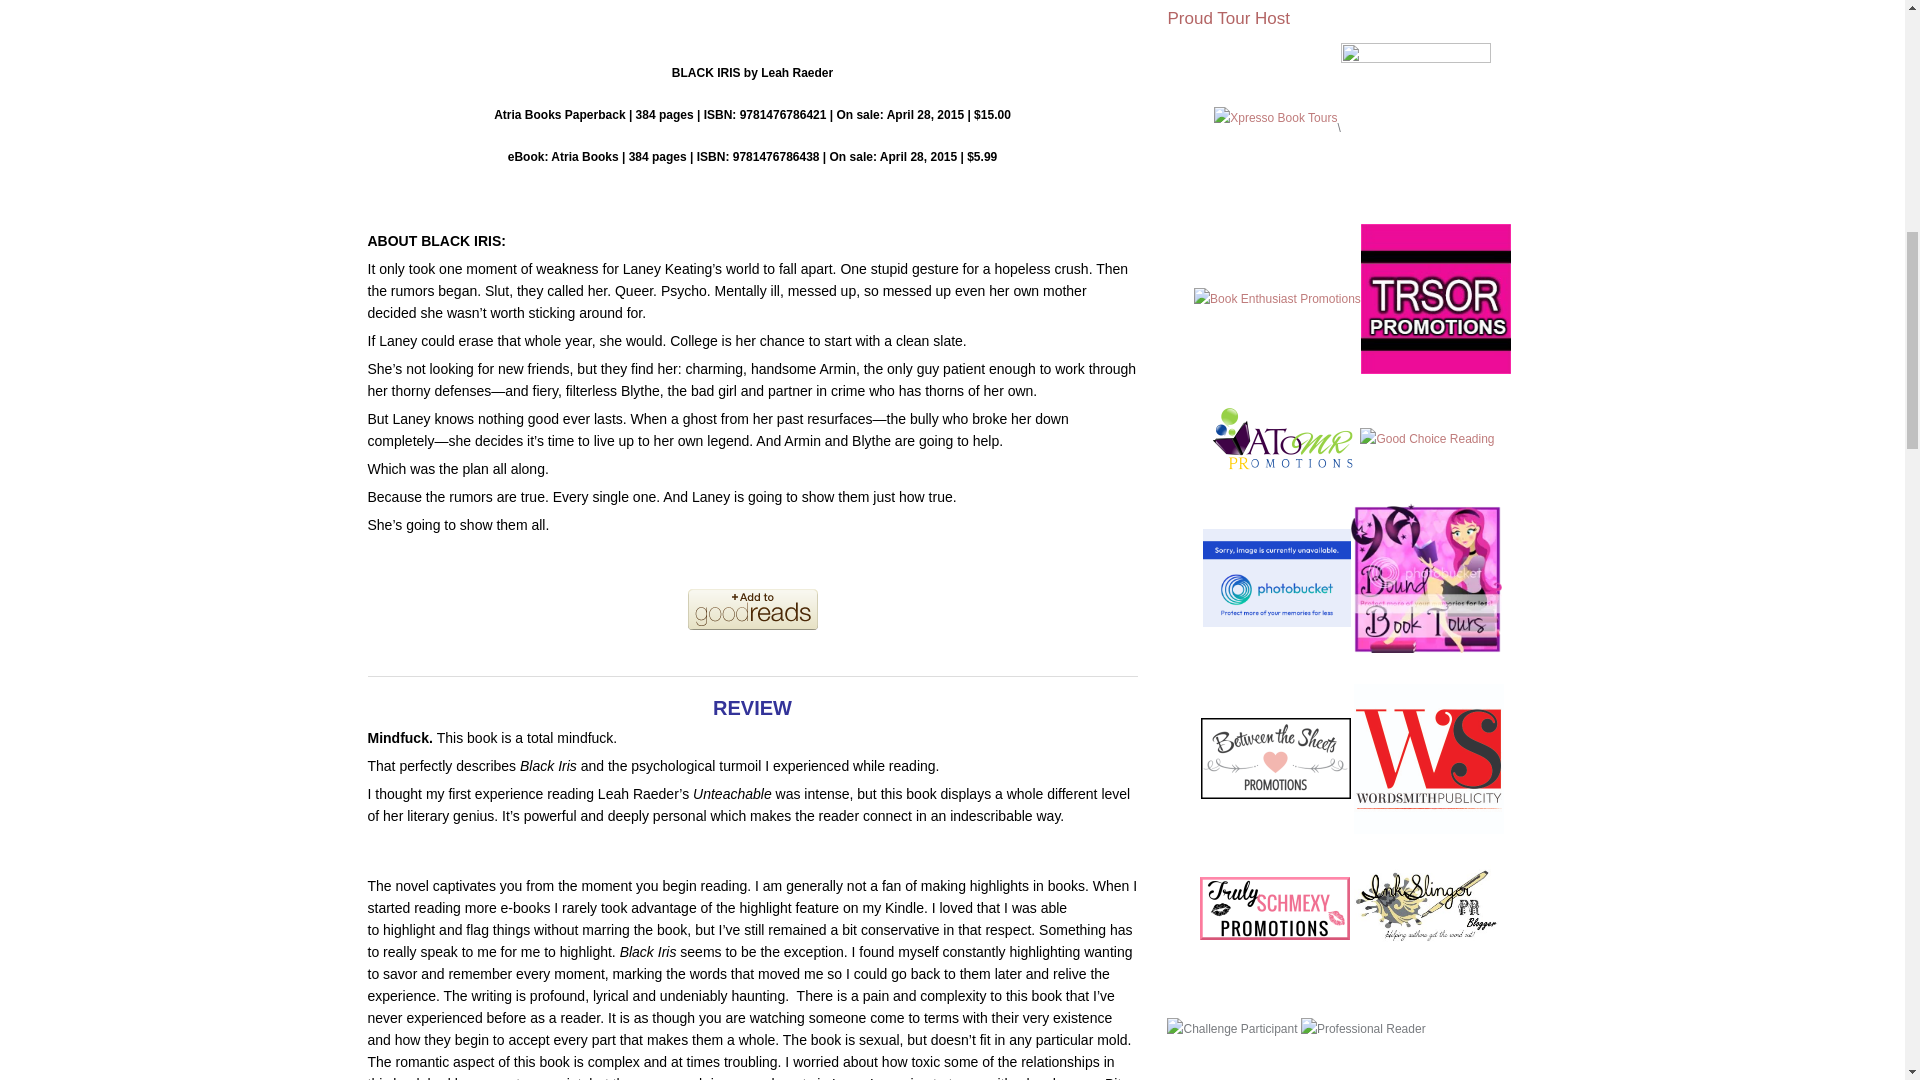 The height and width of the screenshot is (1080, 1920). Describe the element at coordinates (1274, 128) in the screenshot. I see `Xpresso Book Tours` at that location.